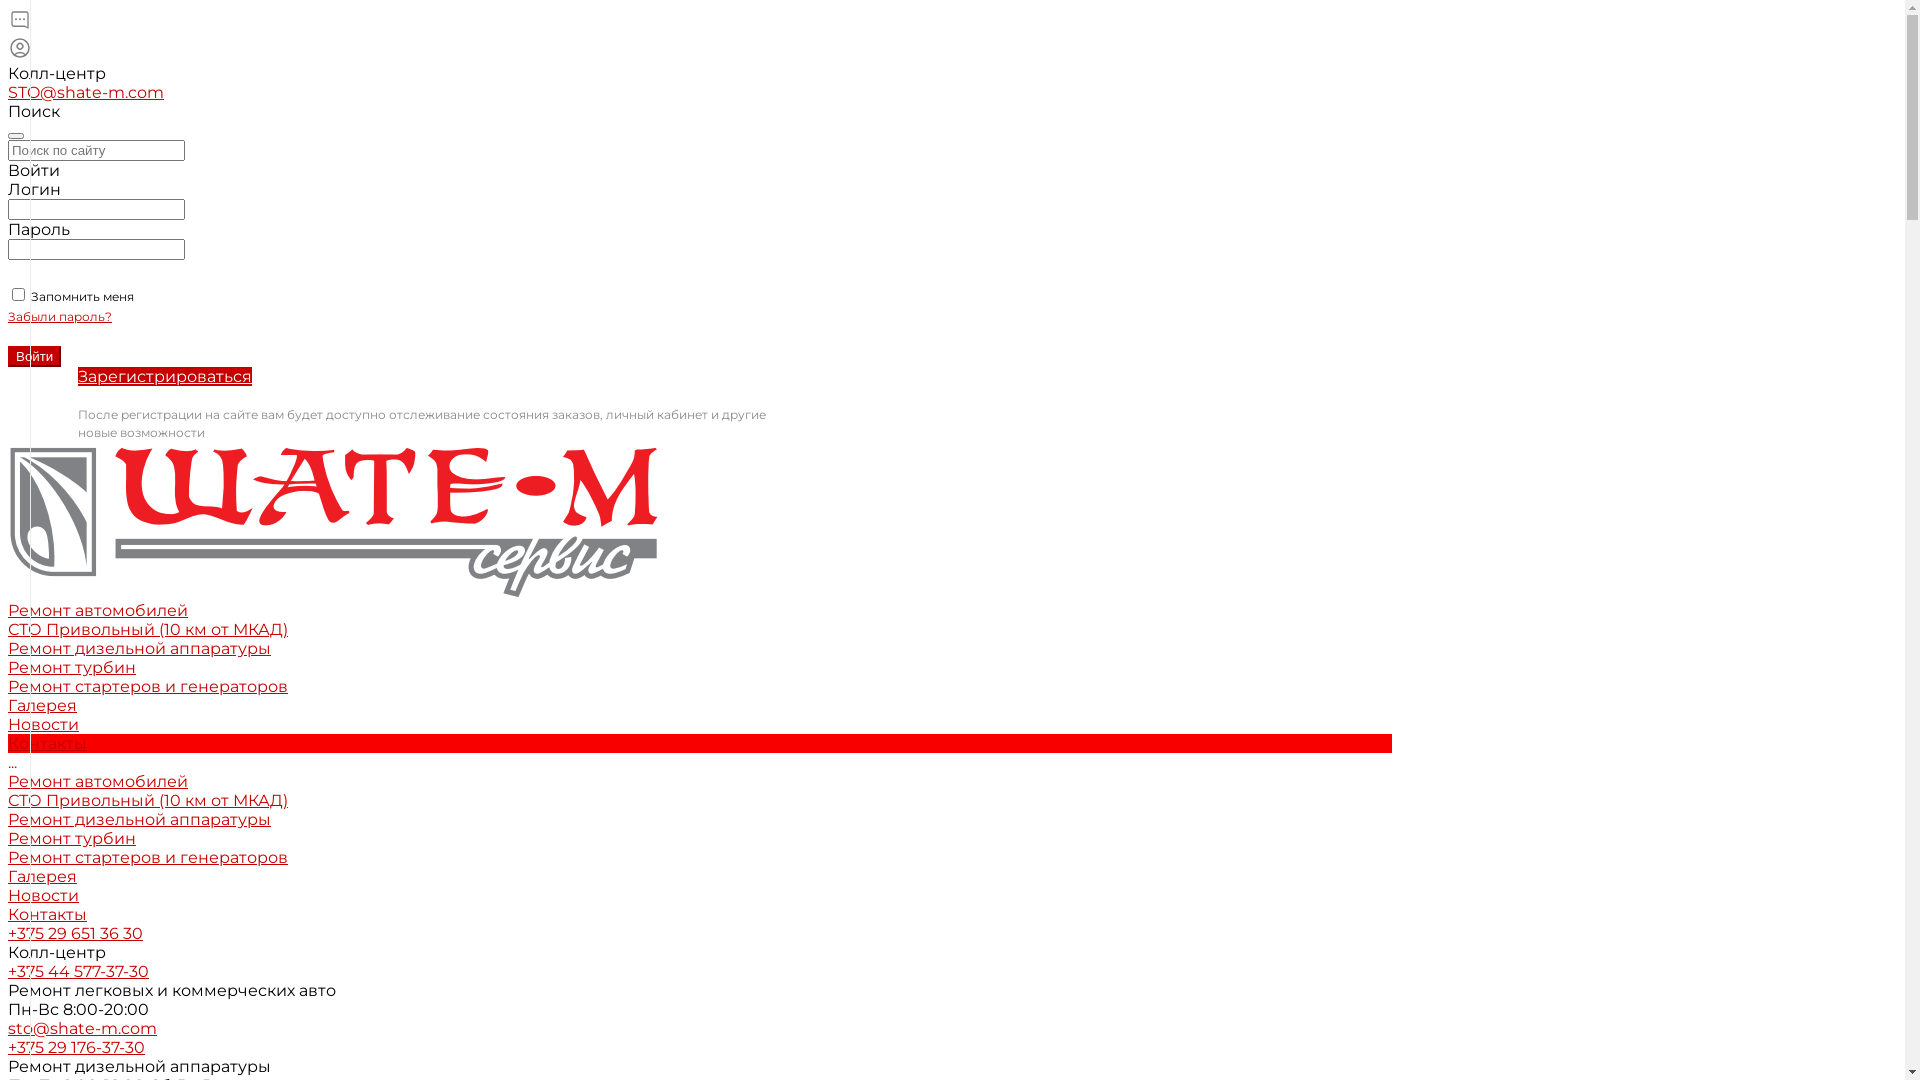  What do you see at coordinates (76, 1048) in the screenshot?
I see `+375 29 176-37-30` at bounding box center [76, 1048].